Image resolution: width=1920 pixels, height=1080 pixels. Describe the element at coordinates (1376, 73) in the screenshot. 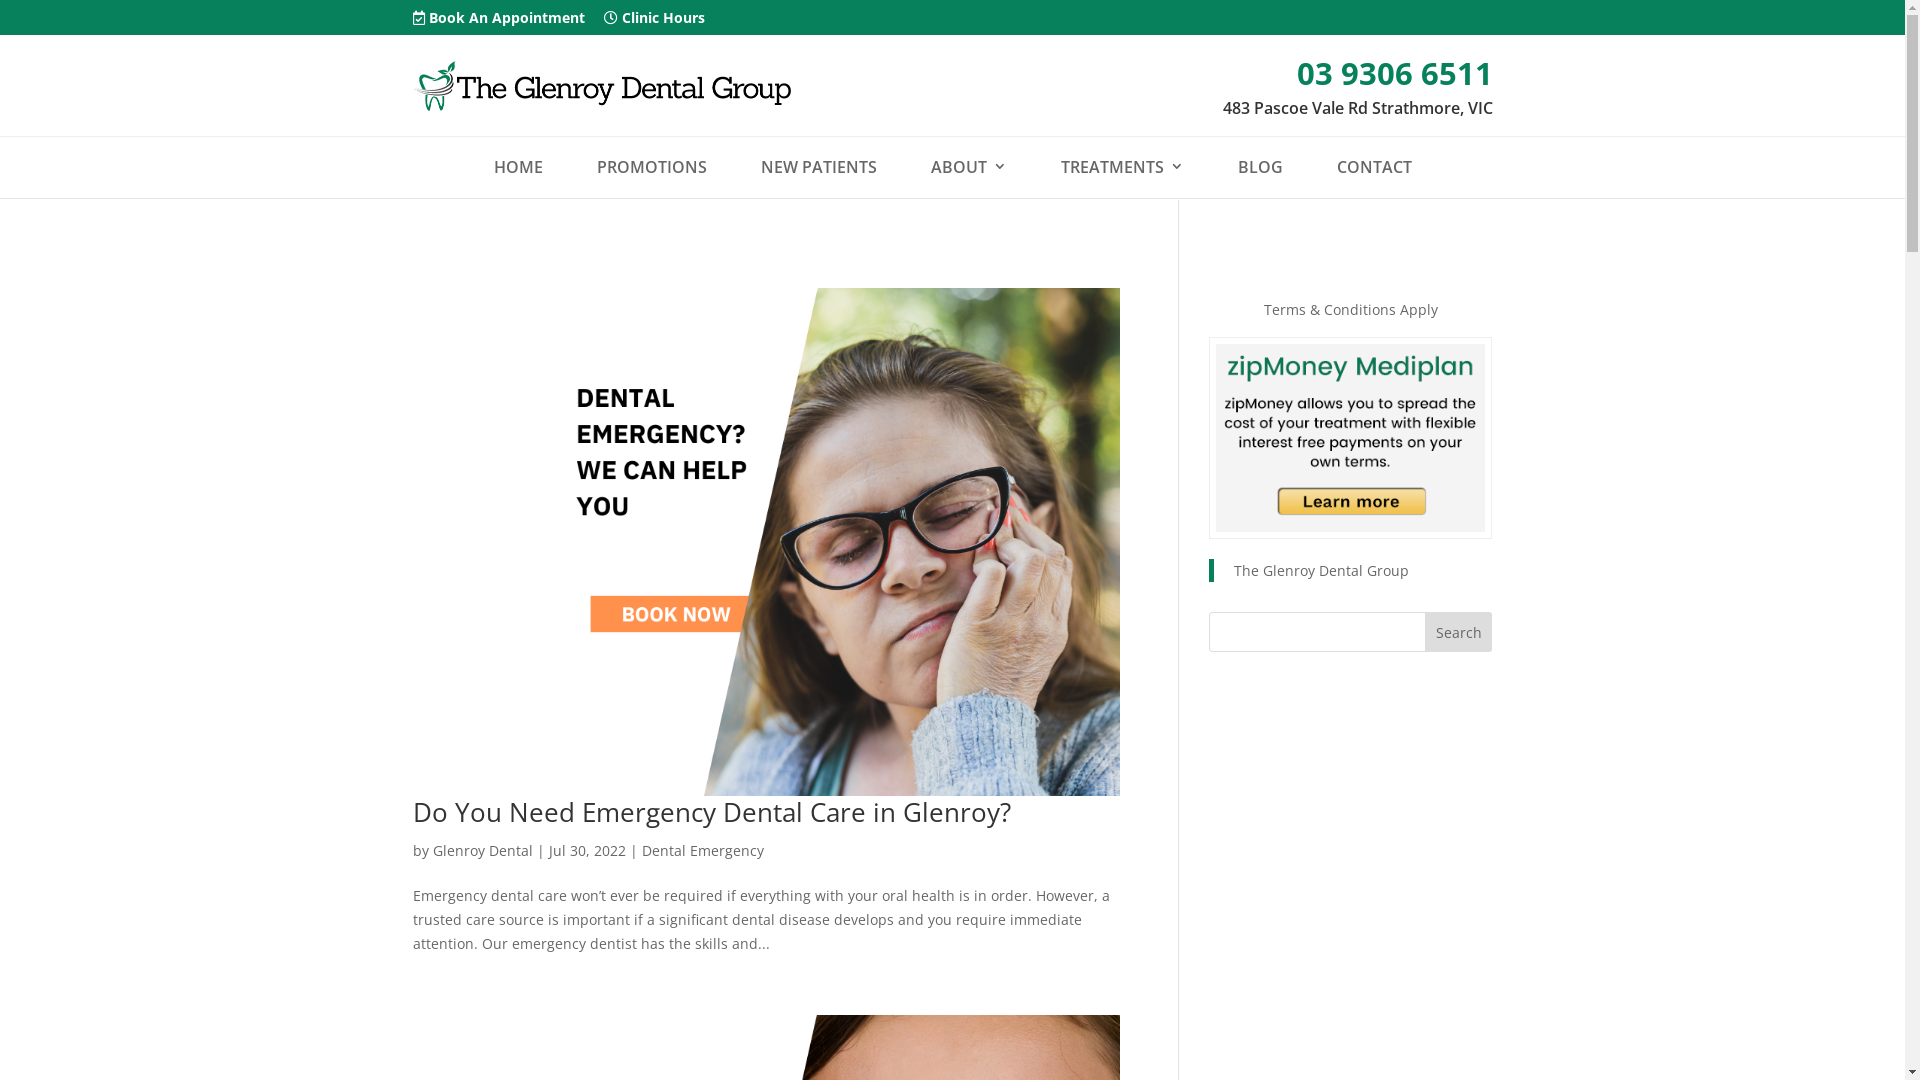

I see `03 9306 6511` at that location.